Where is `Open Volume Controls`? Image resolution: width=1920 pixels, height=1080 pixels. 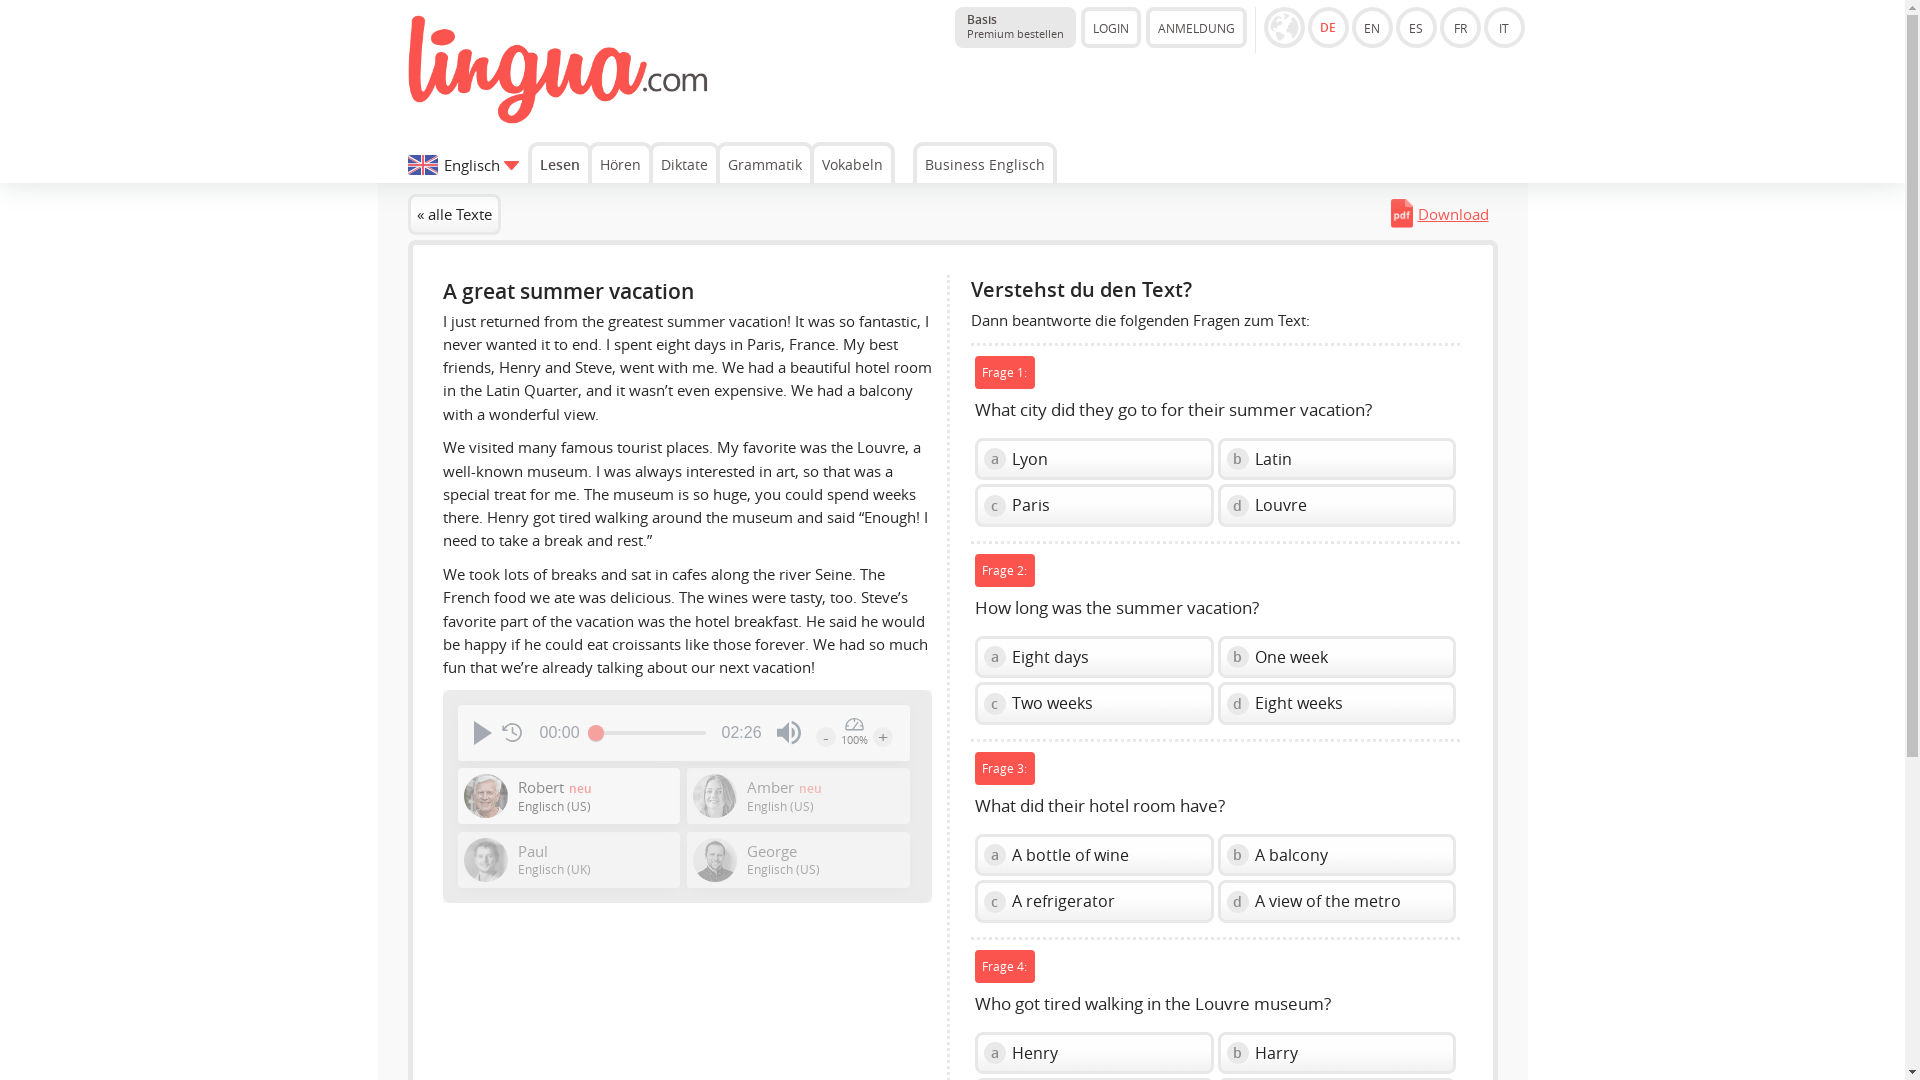 Open Volume Controls is located at coordinates (1460, 26).